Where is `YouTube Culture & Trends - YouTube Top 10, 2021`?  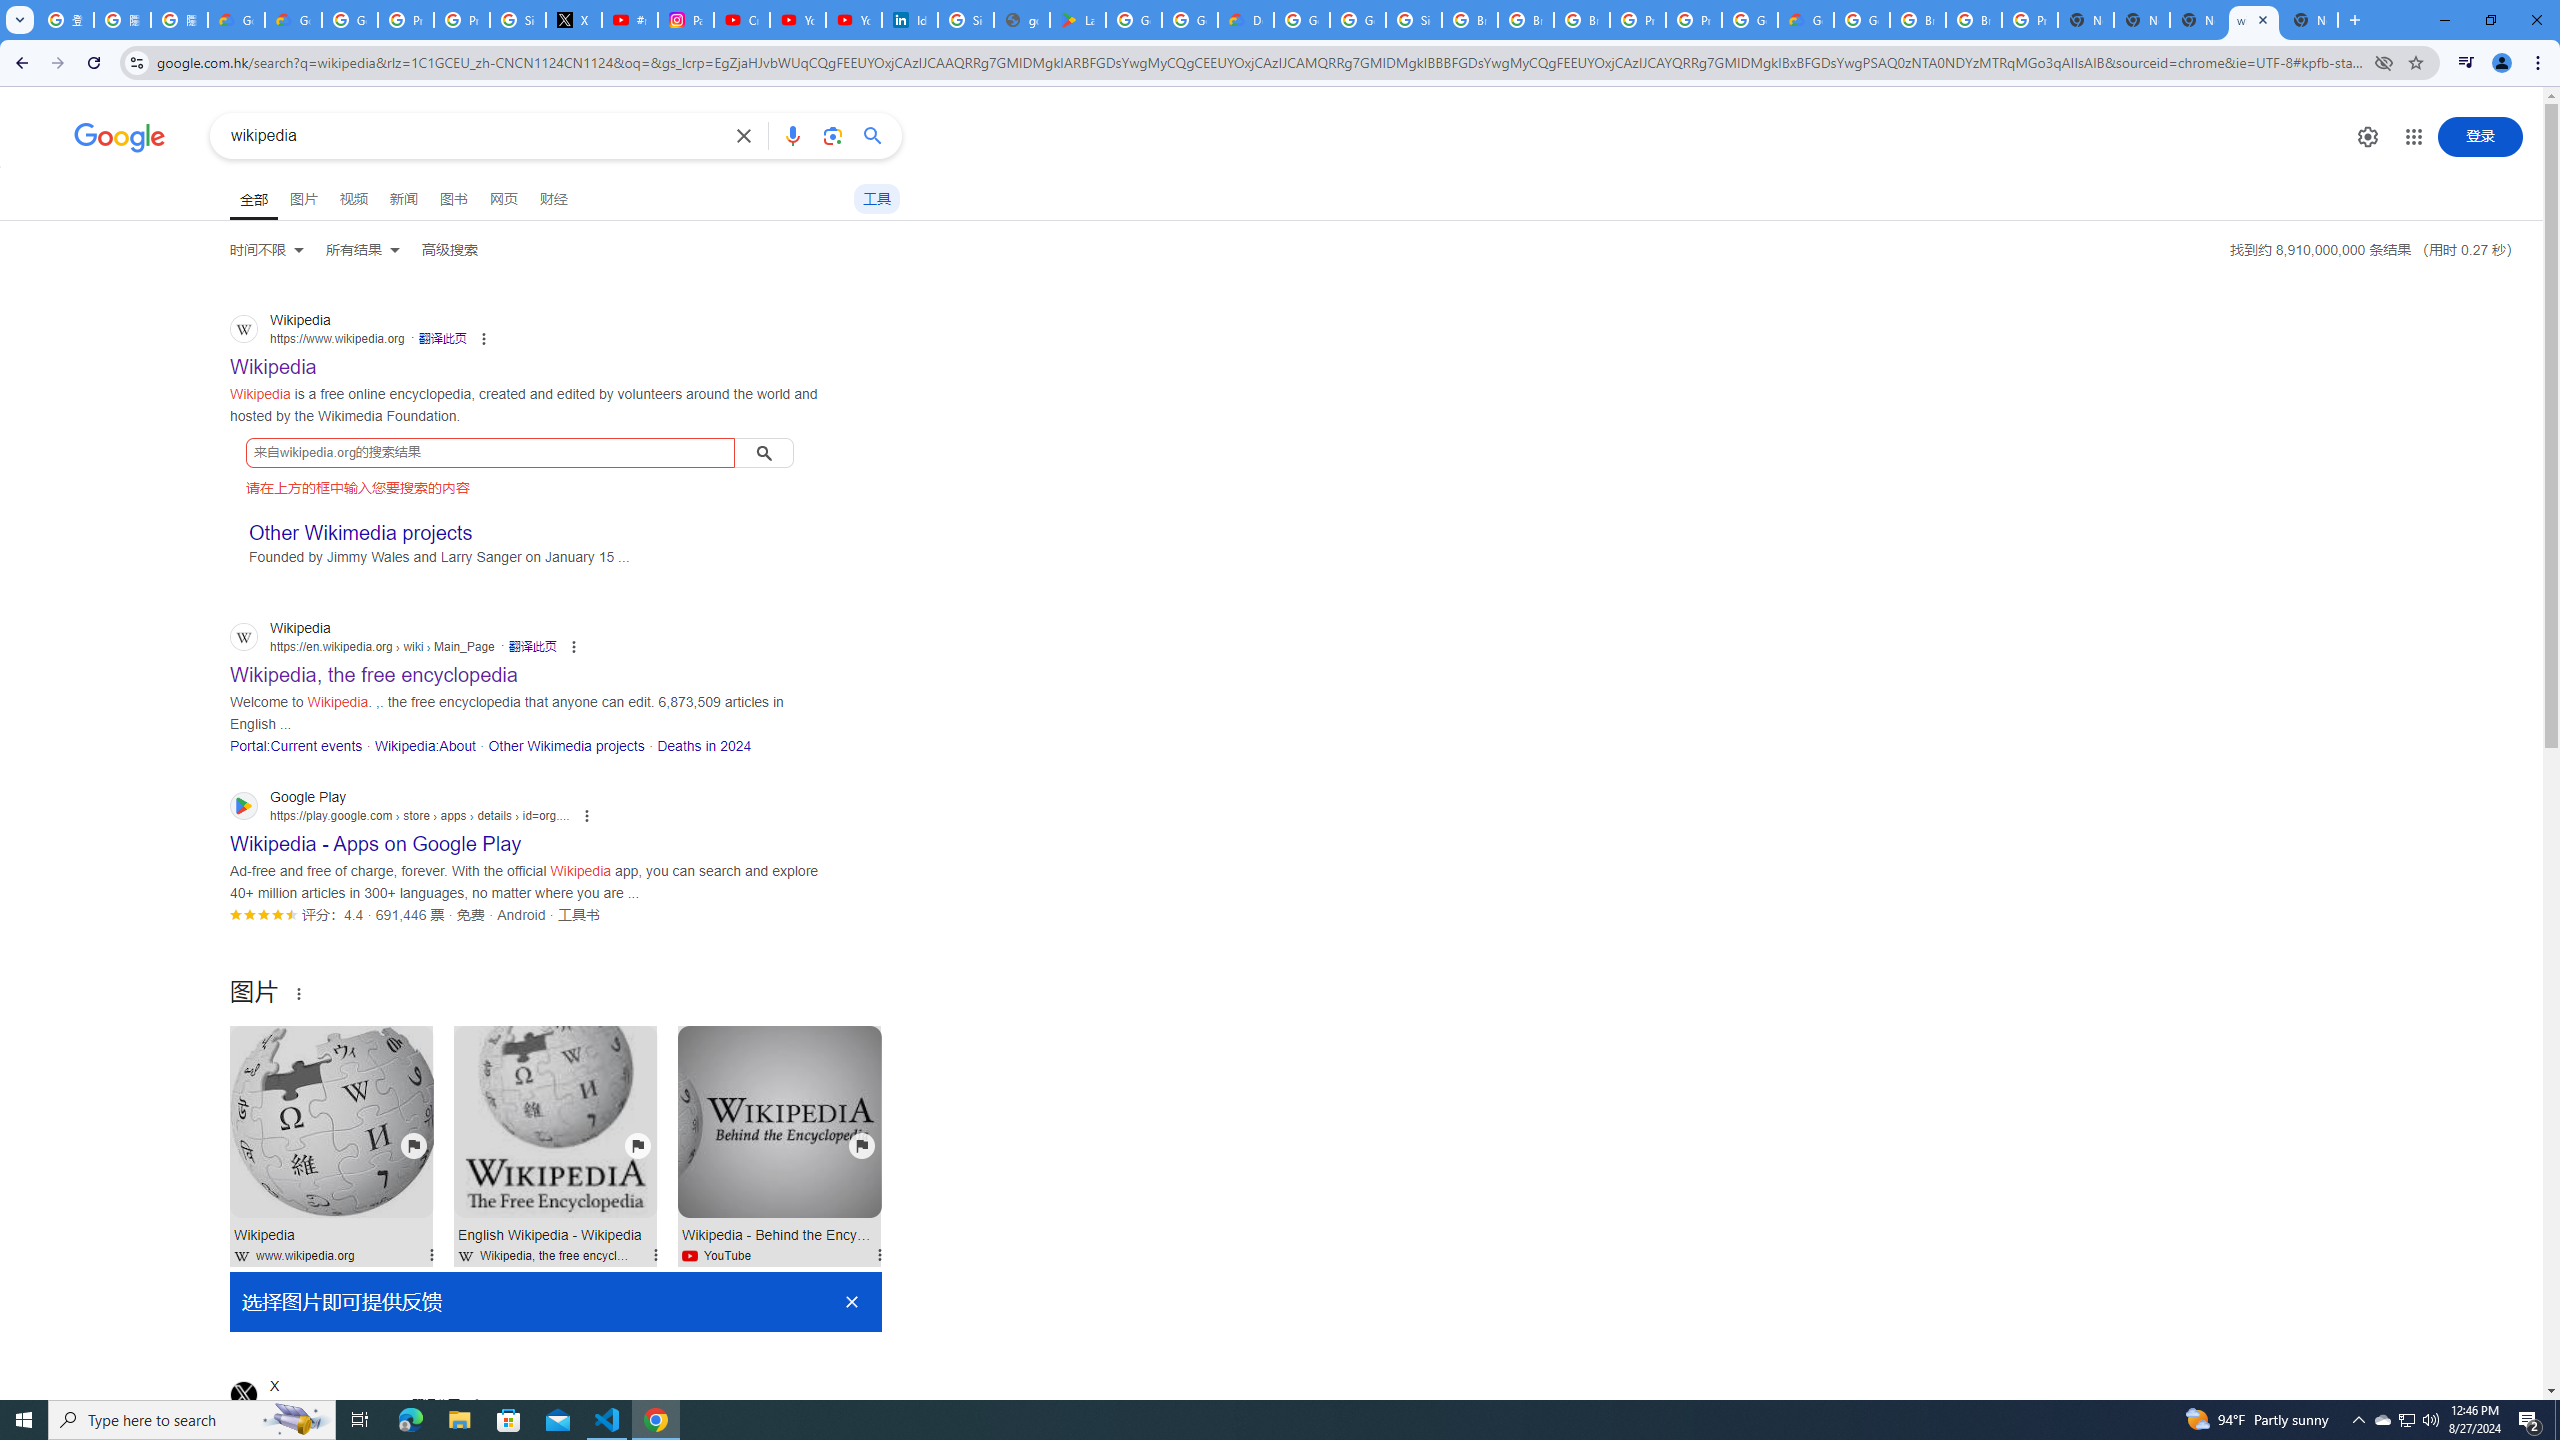 YouTube Culture & Trends - YouTube Top 10, 2021 is located at coordinates (853, 20).